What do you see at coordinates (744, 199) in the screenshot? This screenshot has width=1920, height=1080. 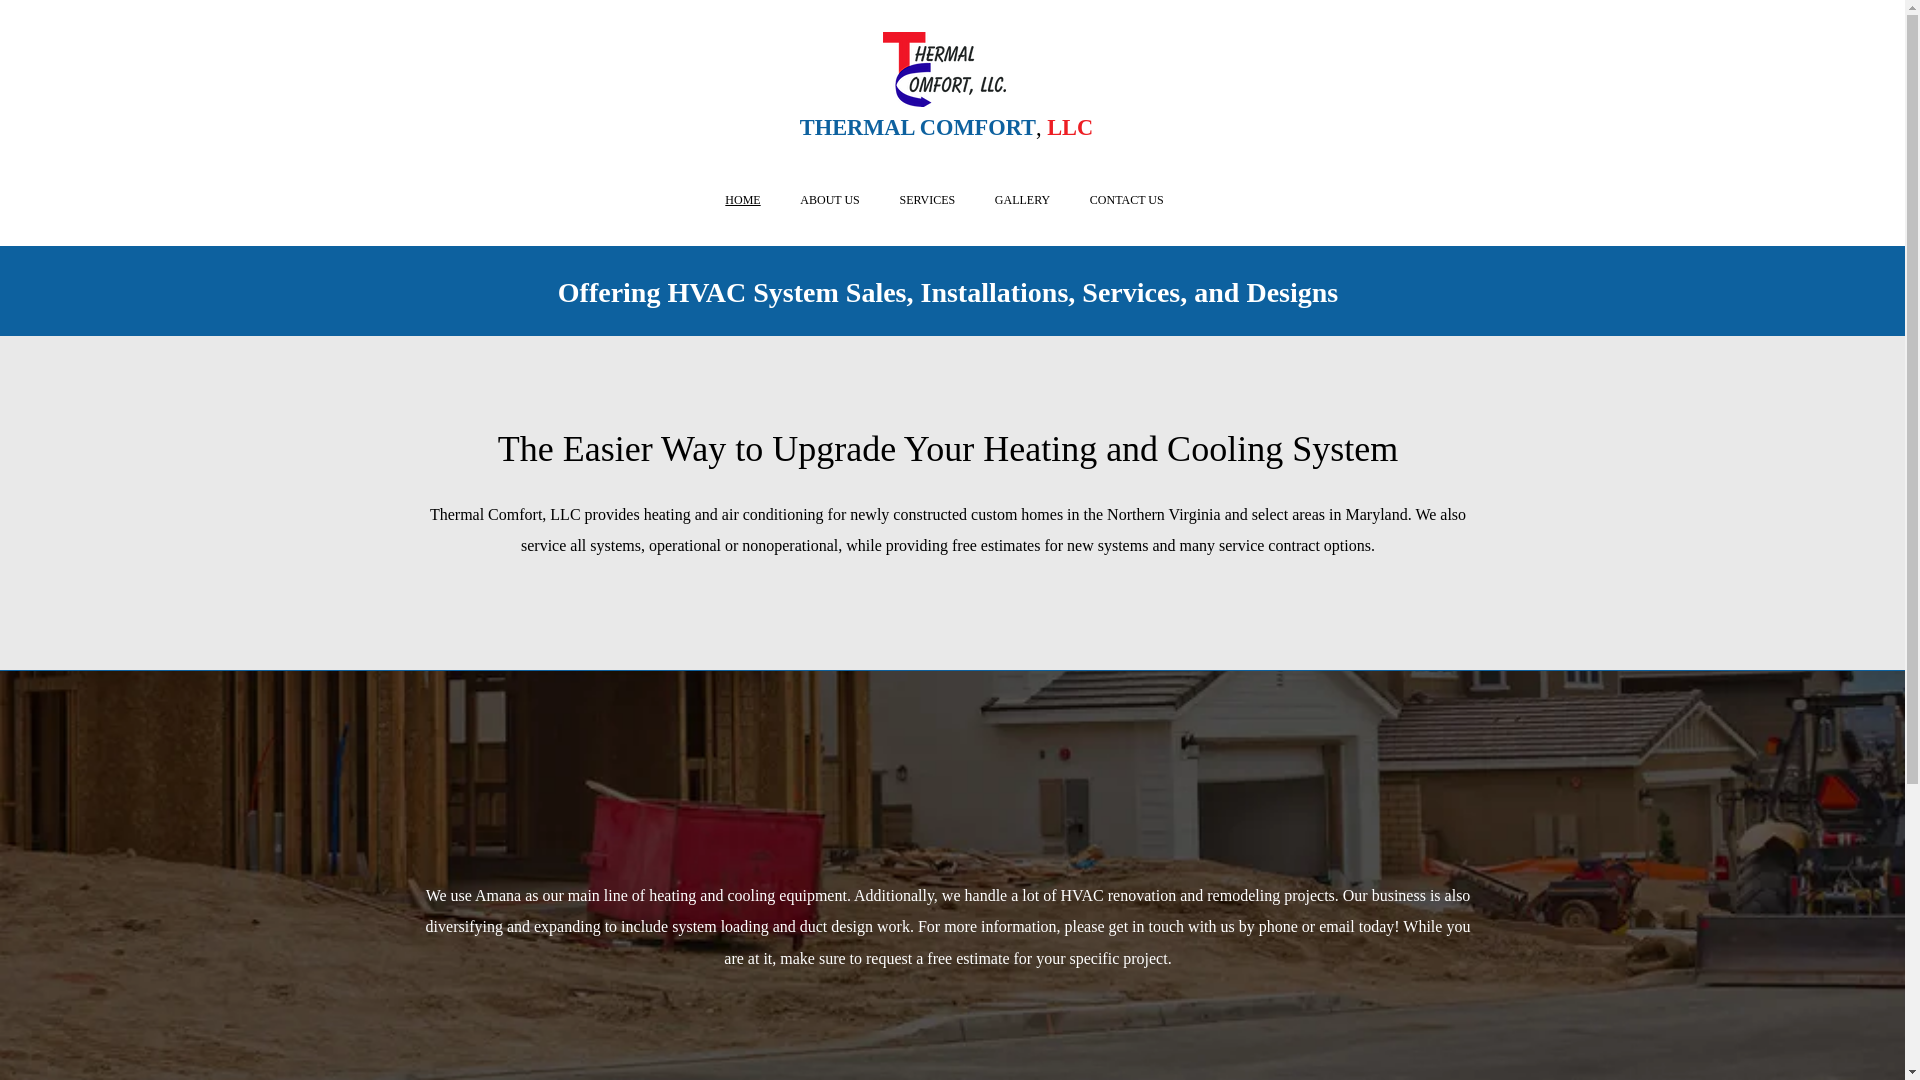 I see `HOME` at bounding box center [744, 199].